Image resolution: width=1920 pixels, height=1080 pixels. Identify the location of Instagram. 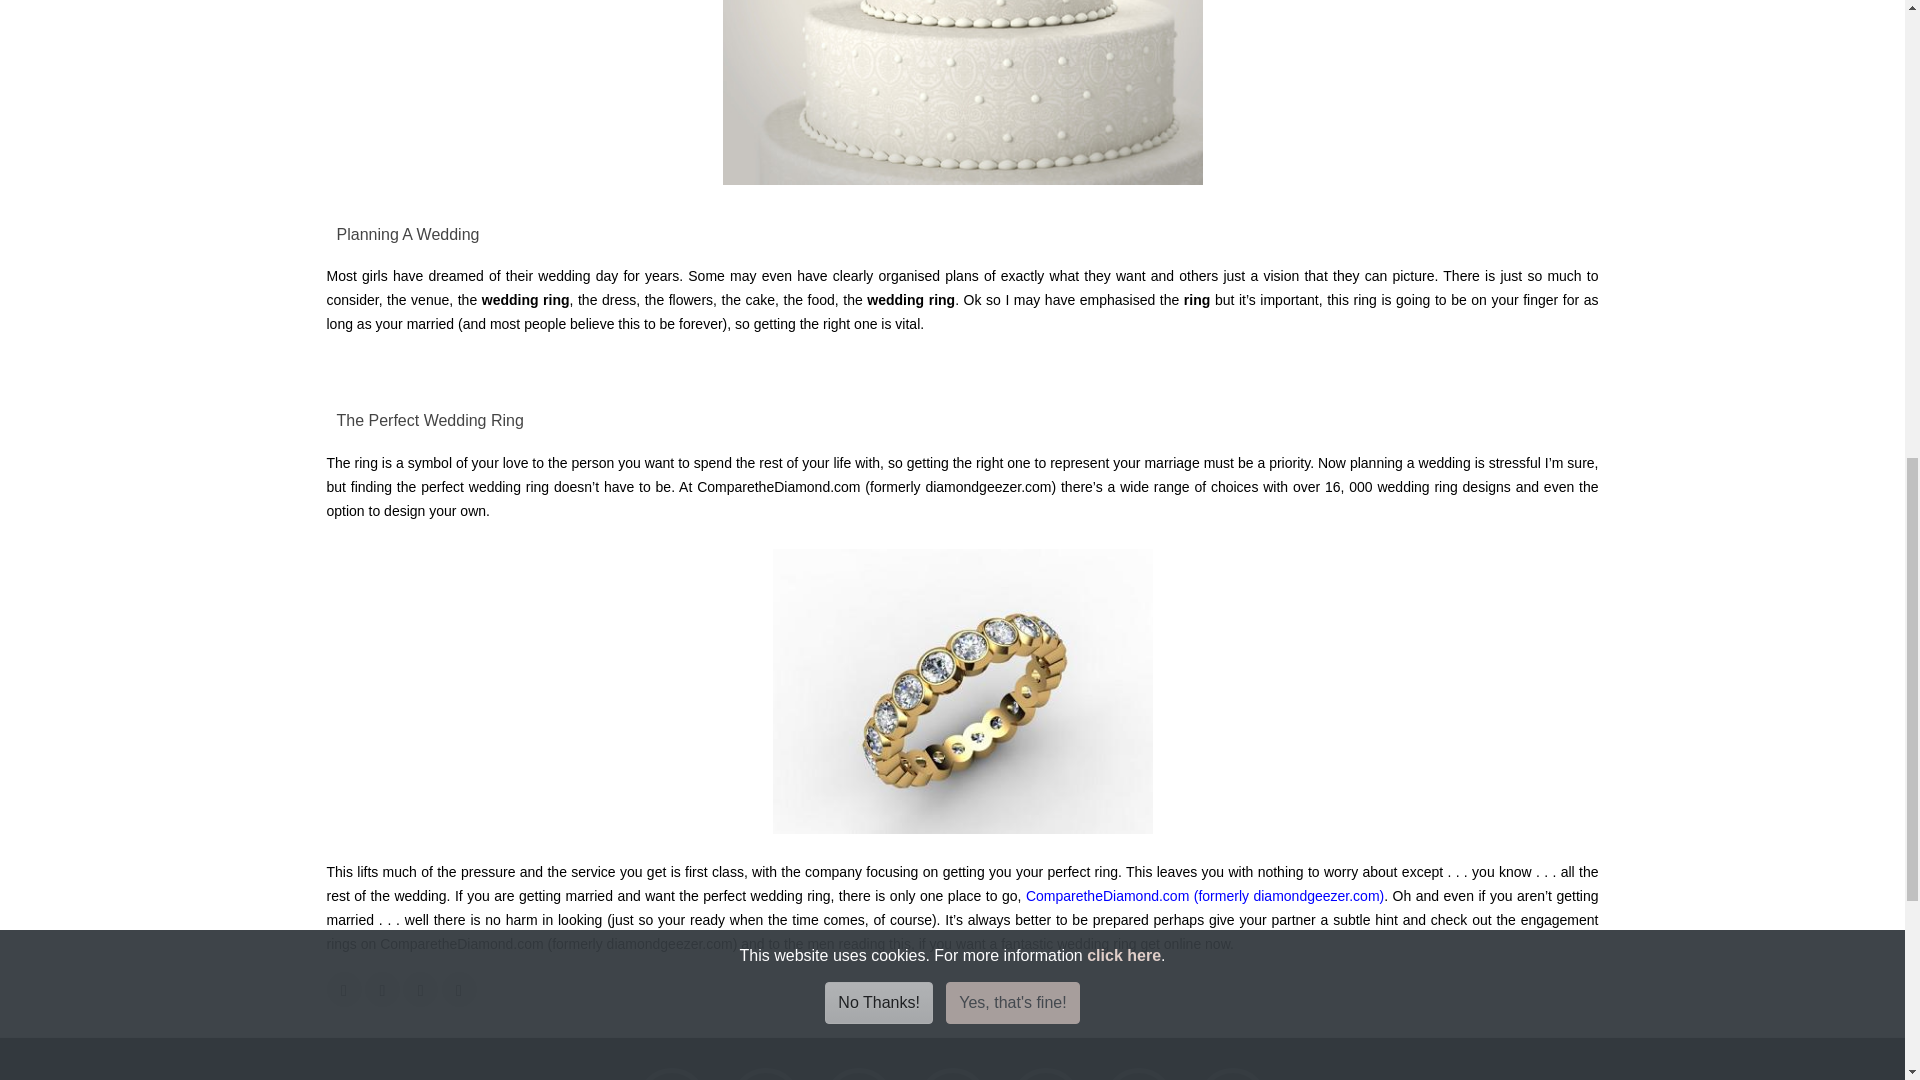
(952, 1076).